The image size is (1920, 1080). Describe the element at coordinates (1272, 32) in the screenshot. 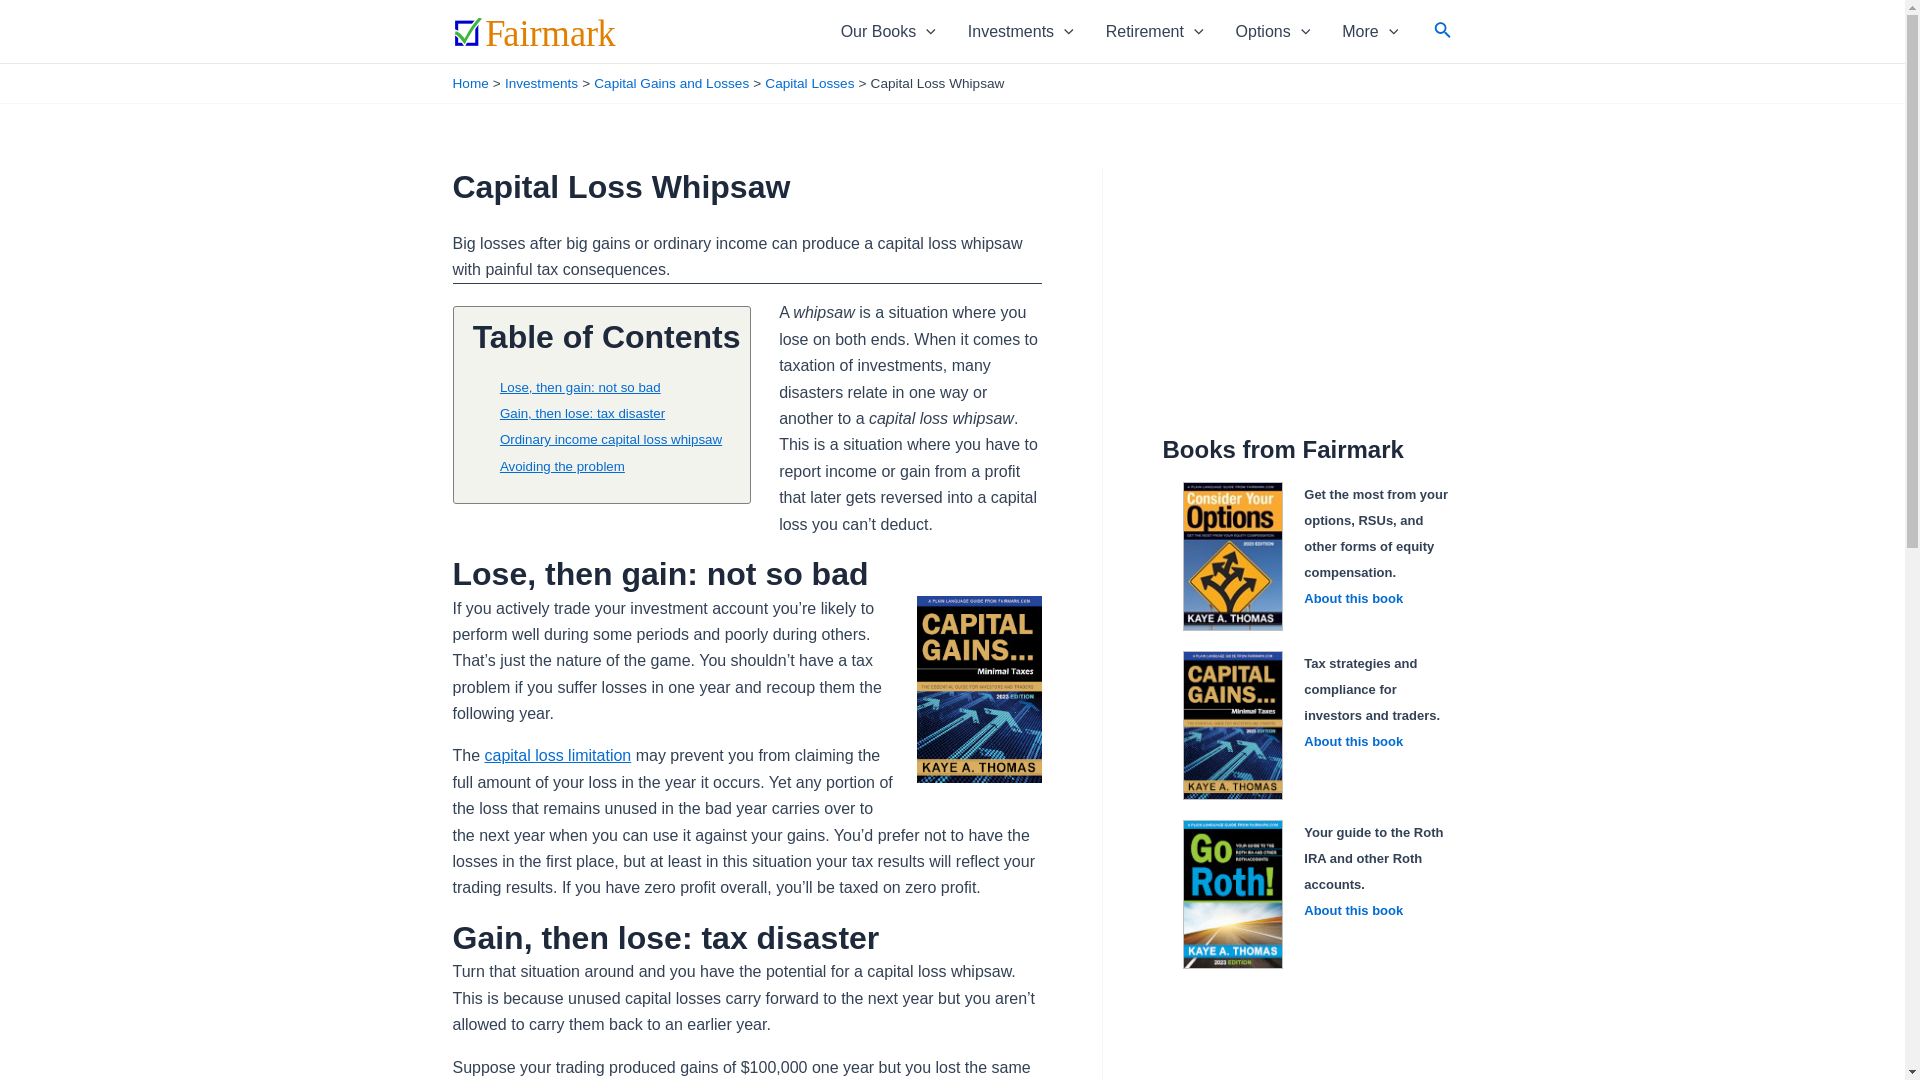

I see `Options` at that location.